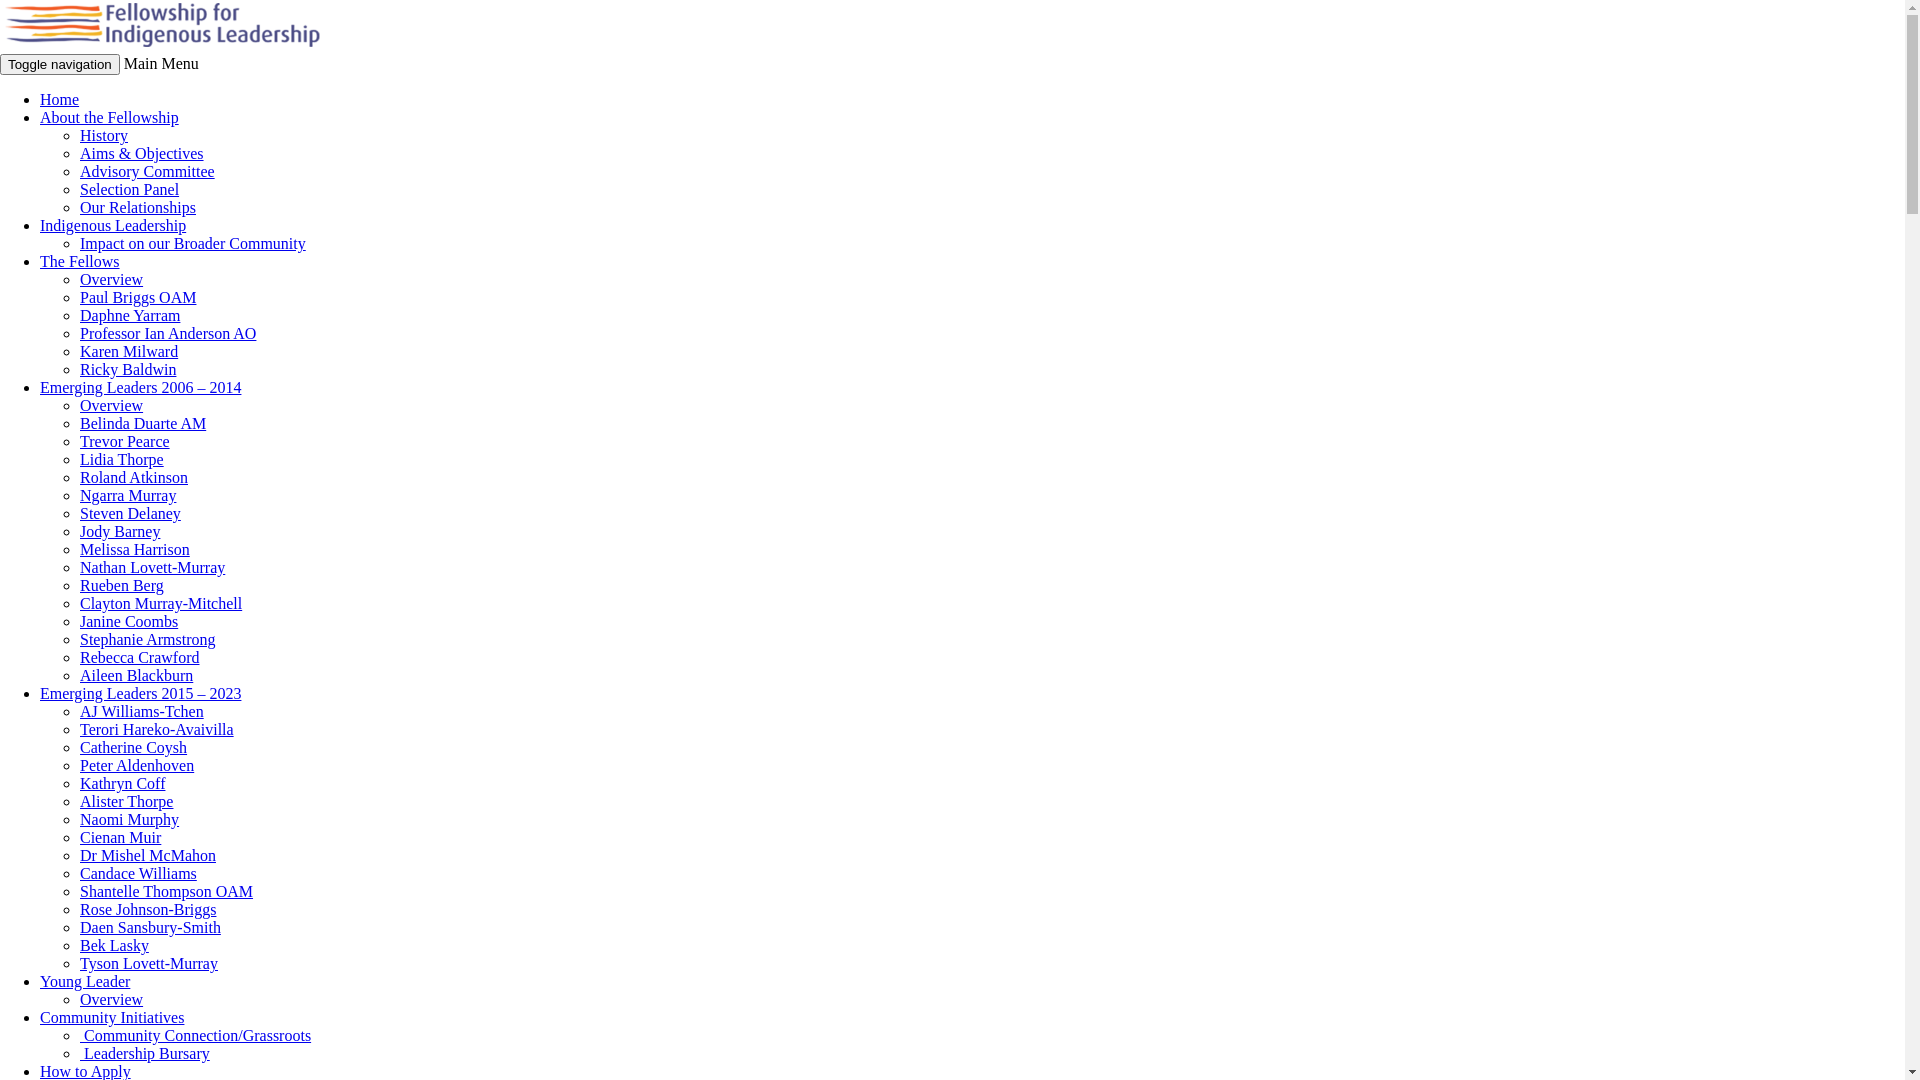 This screenshot has width=1920, height=1080. What do you see at coordinates (142, 154) in the screenshot?
I see `Aims & Objectives` at bounding box center [142, 154].